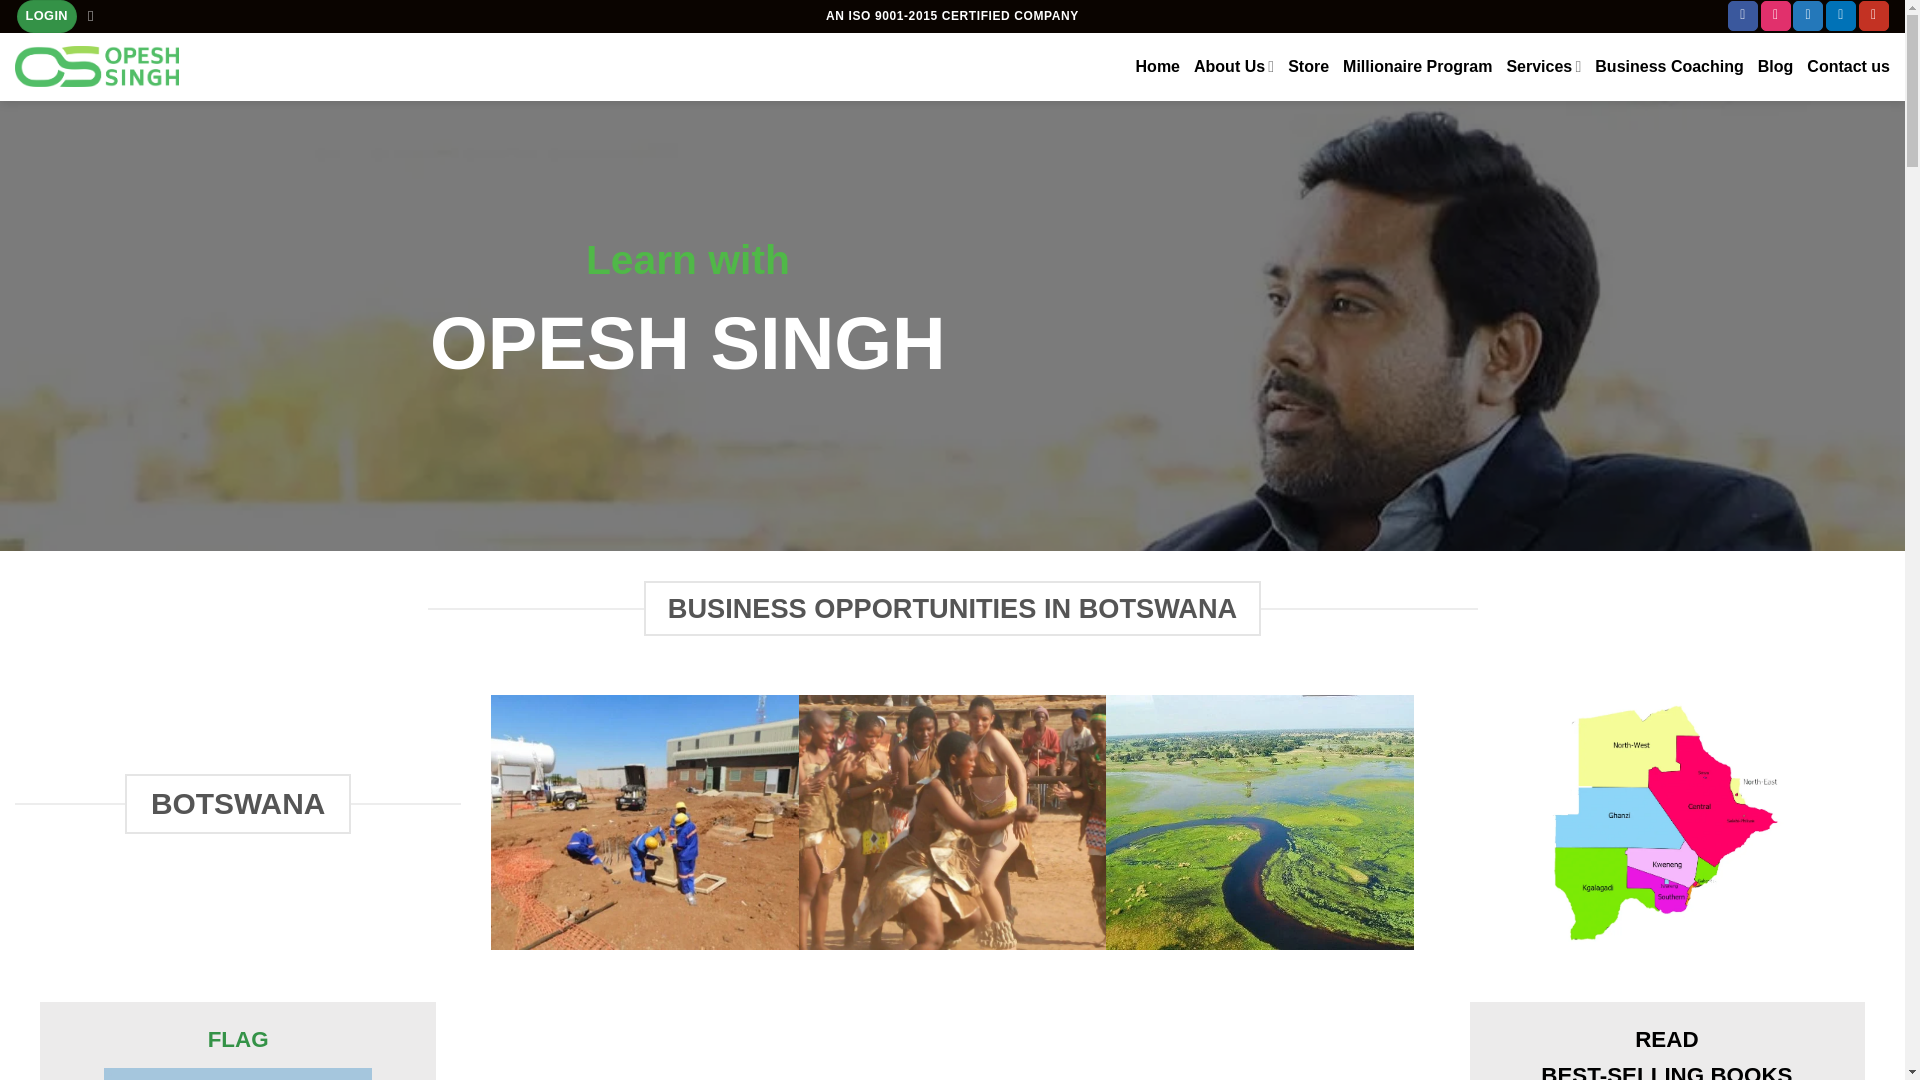 This screenshot has height=1080, width=1920. I want to click on Business Coaching, so click(1669, 66).